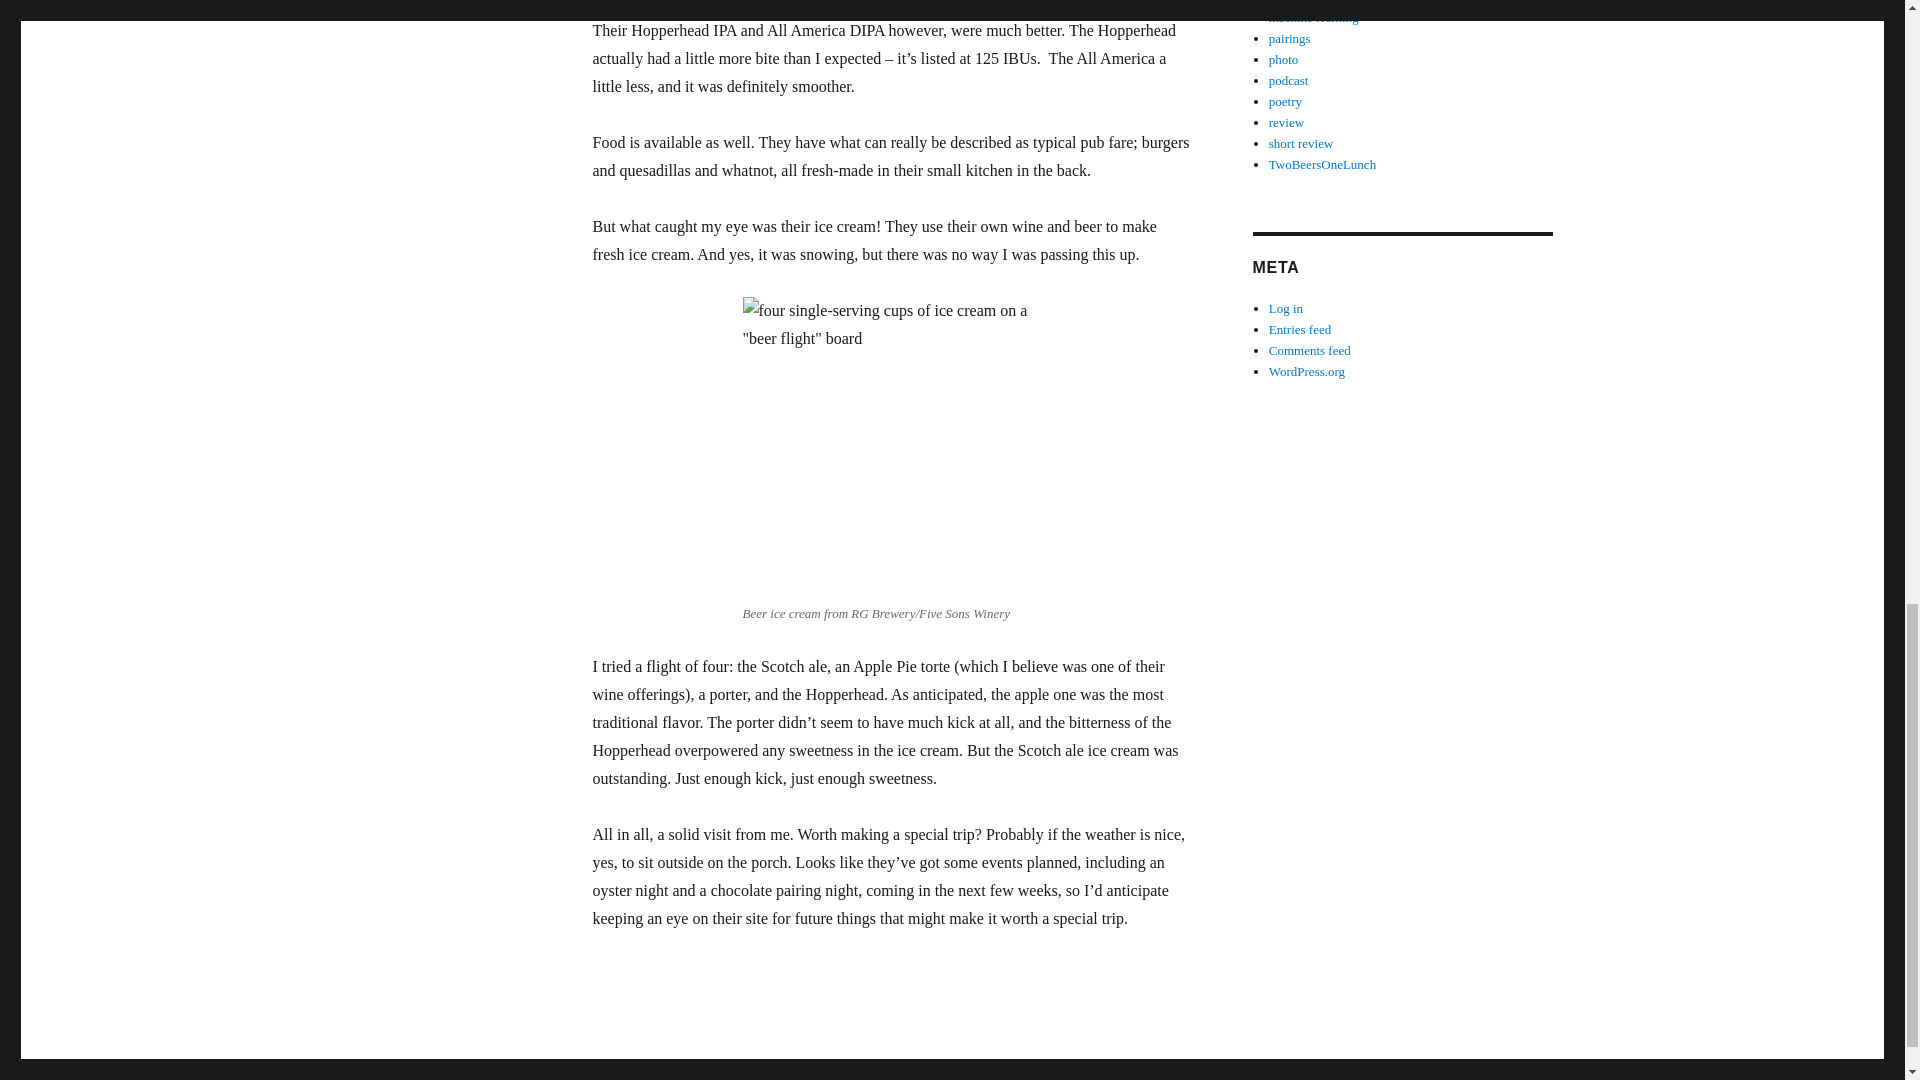  I want to click on machine learning, so click(1314, 16).